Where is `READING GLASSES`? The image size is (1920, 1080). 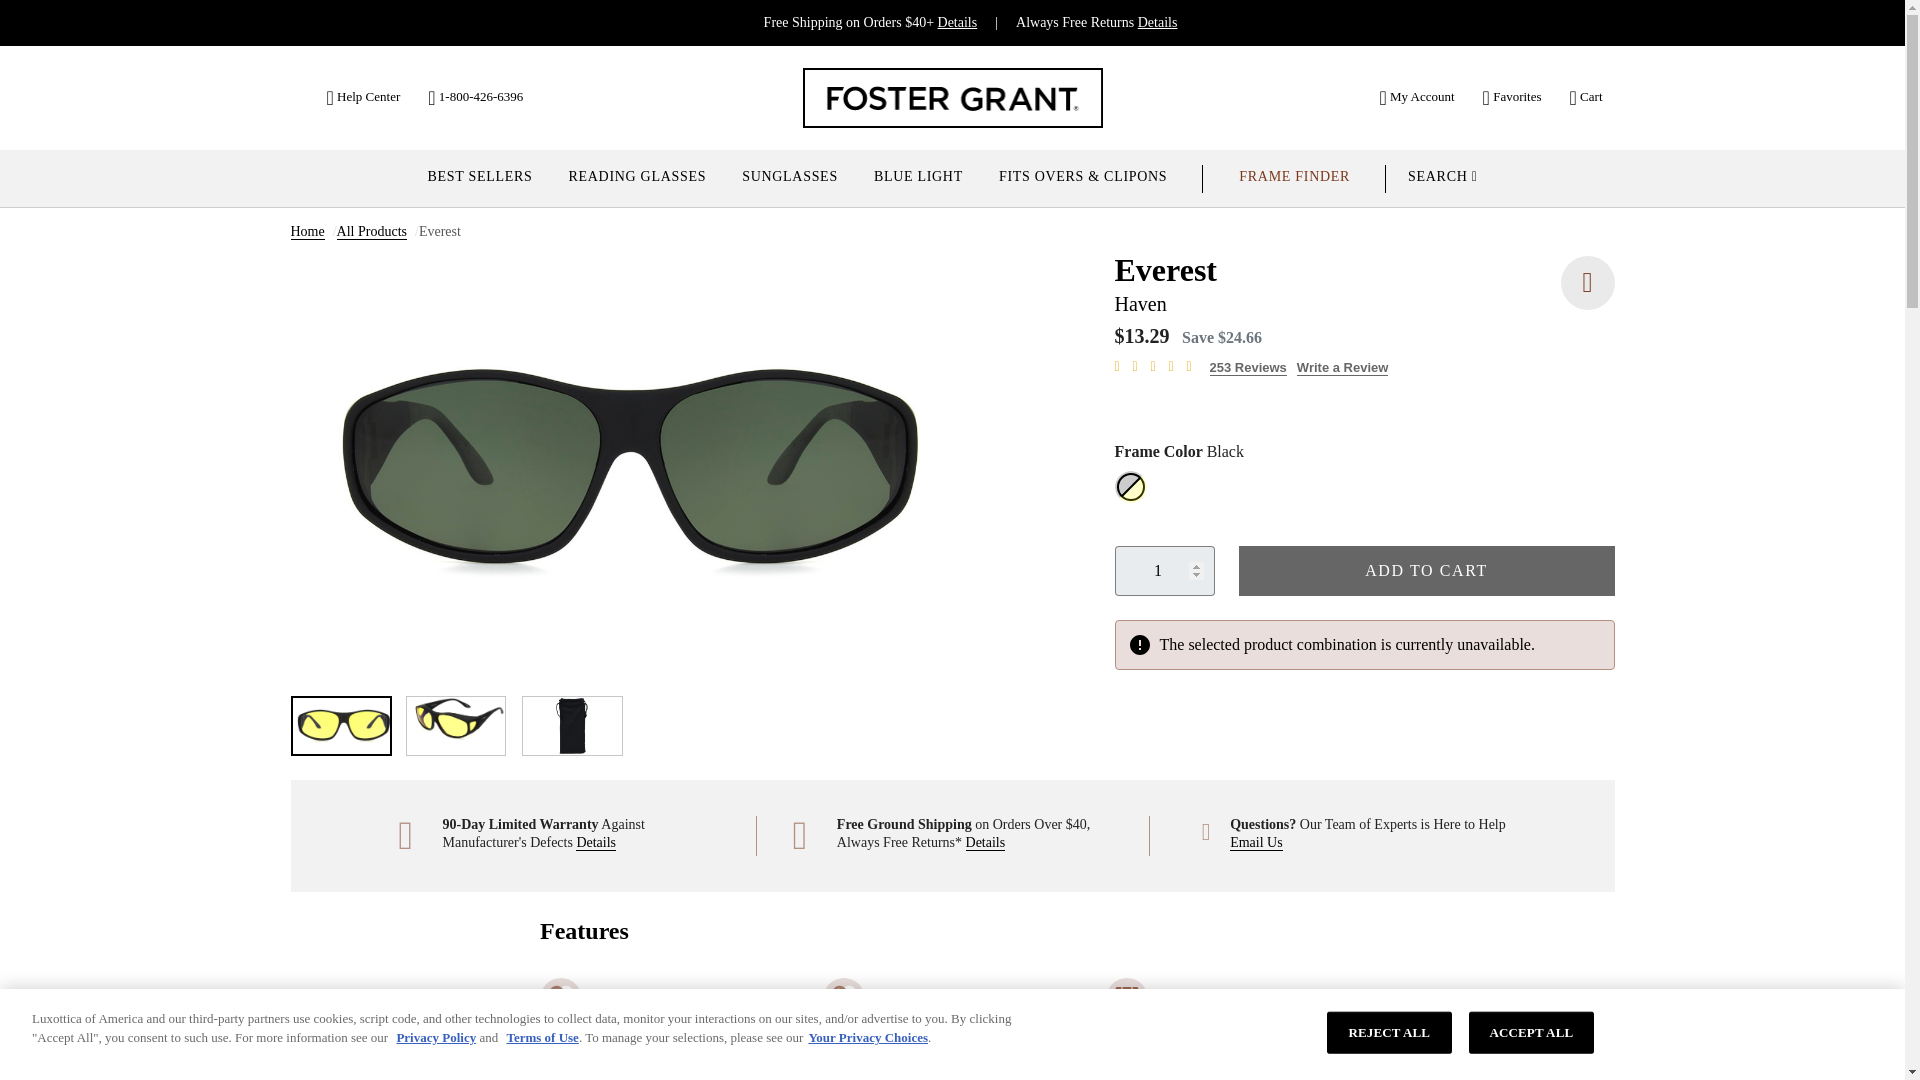
READING GLASSES is located at coordinates (636, 179).